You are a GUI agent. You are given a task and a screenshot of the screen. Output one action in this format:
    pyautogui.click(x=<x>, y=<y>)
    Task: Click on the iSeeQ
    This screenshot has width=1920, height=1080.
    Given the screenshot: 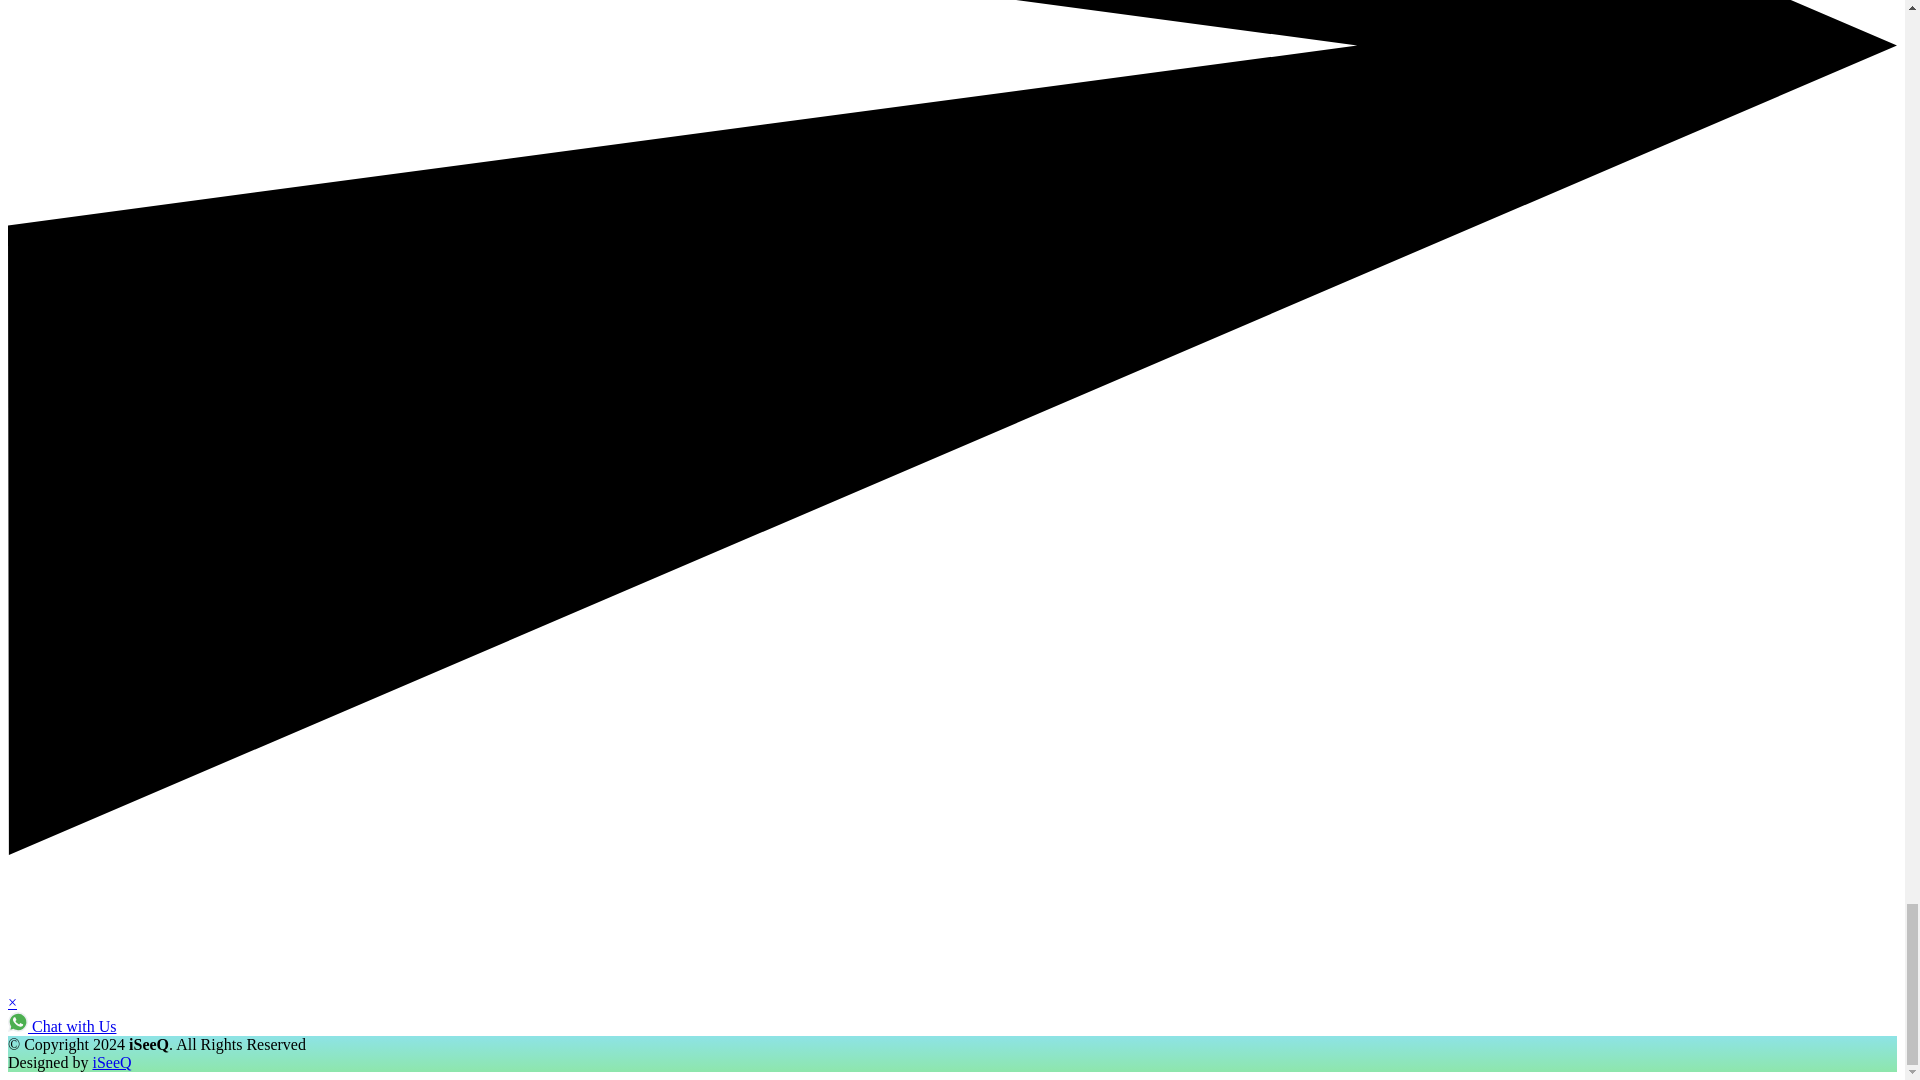 What is the action you would take?
    pyautogui.click(x=111, y=1062)
    